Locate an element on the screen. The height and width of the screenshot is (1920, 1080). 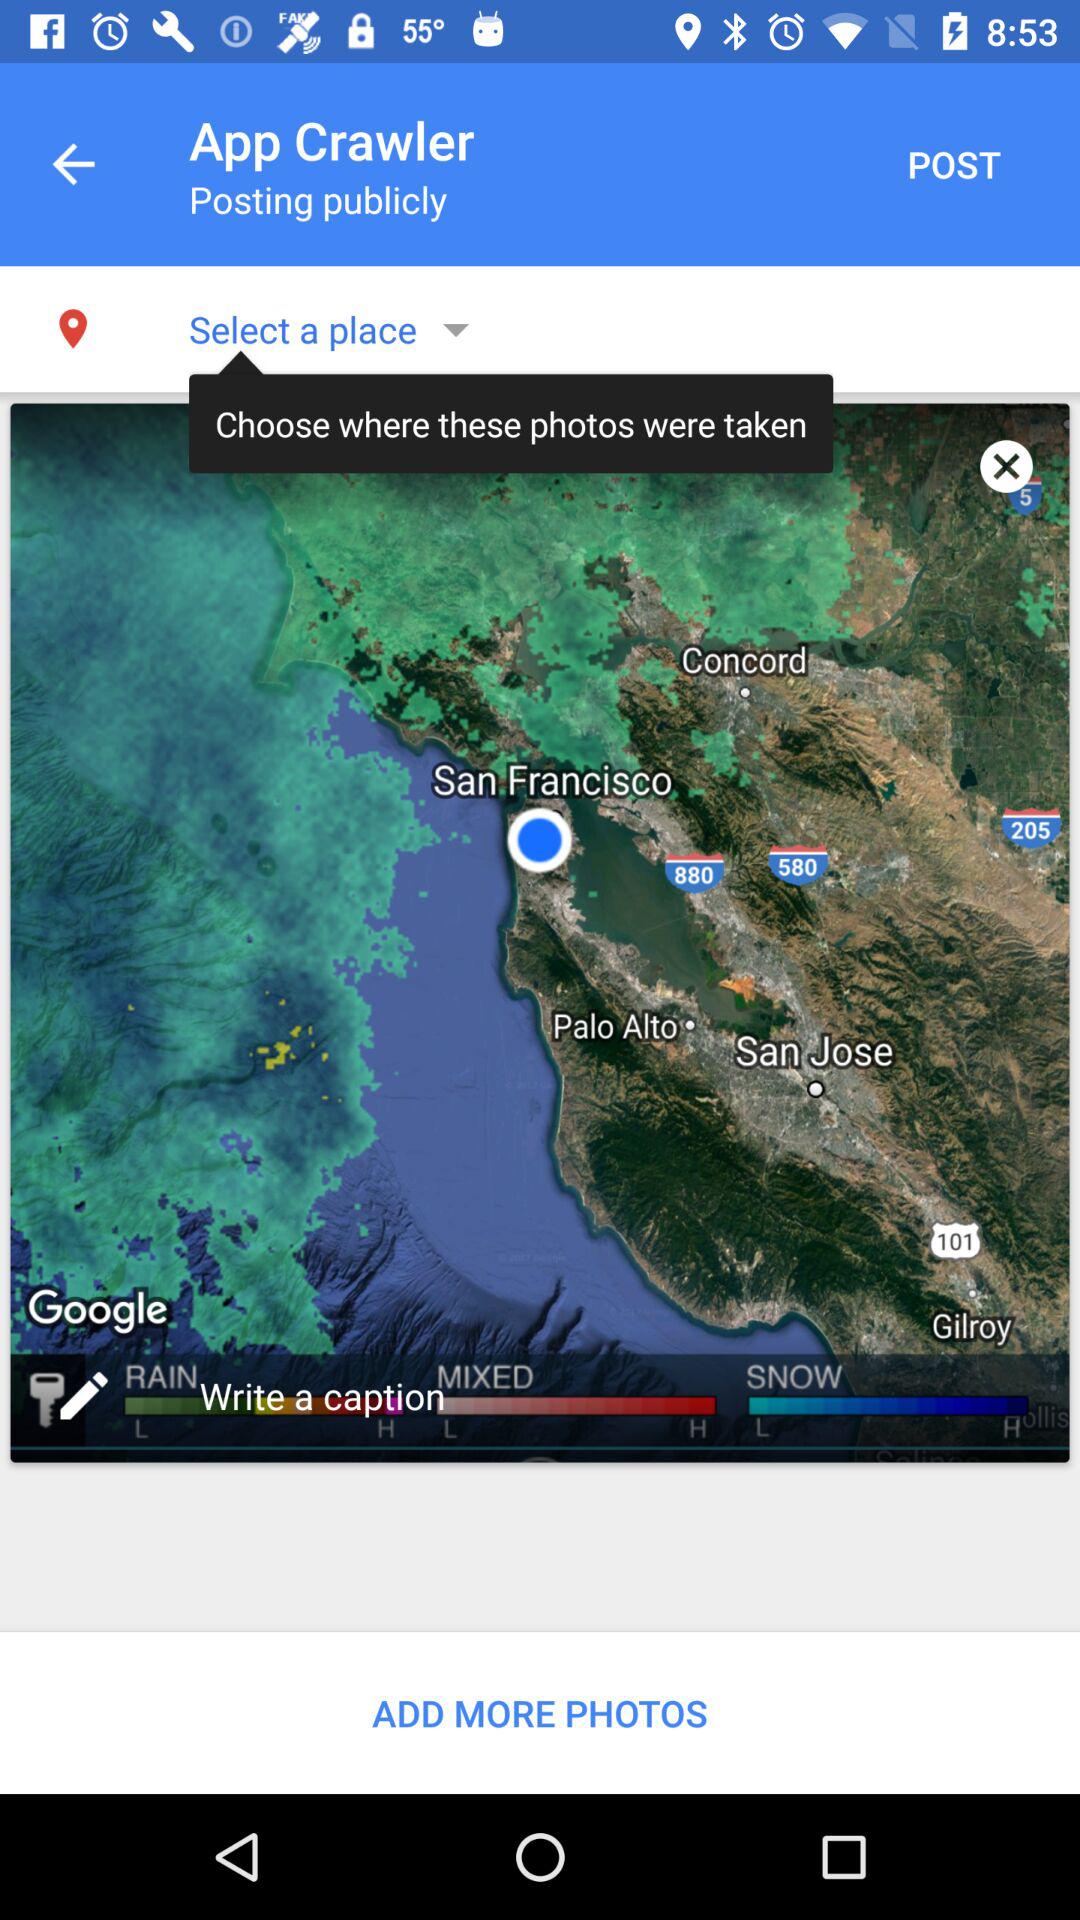
select the item to the right of the app crawler item is located at coordinates (954, 164).